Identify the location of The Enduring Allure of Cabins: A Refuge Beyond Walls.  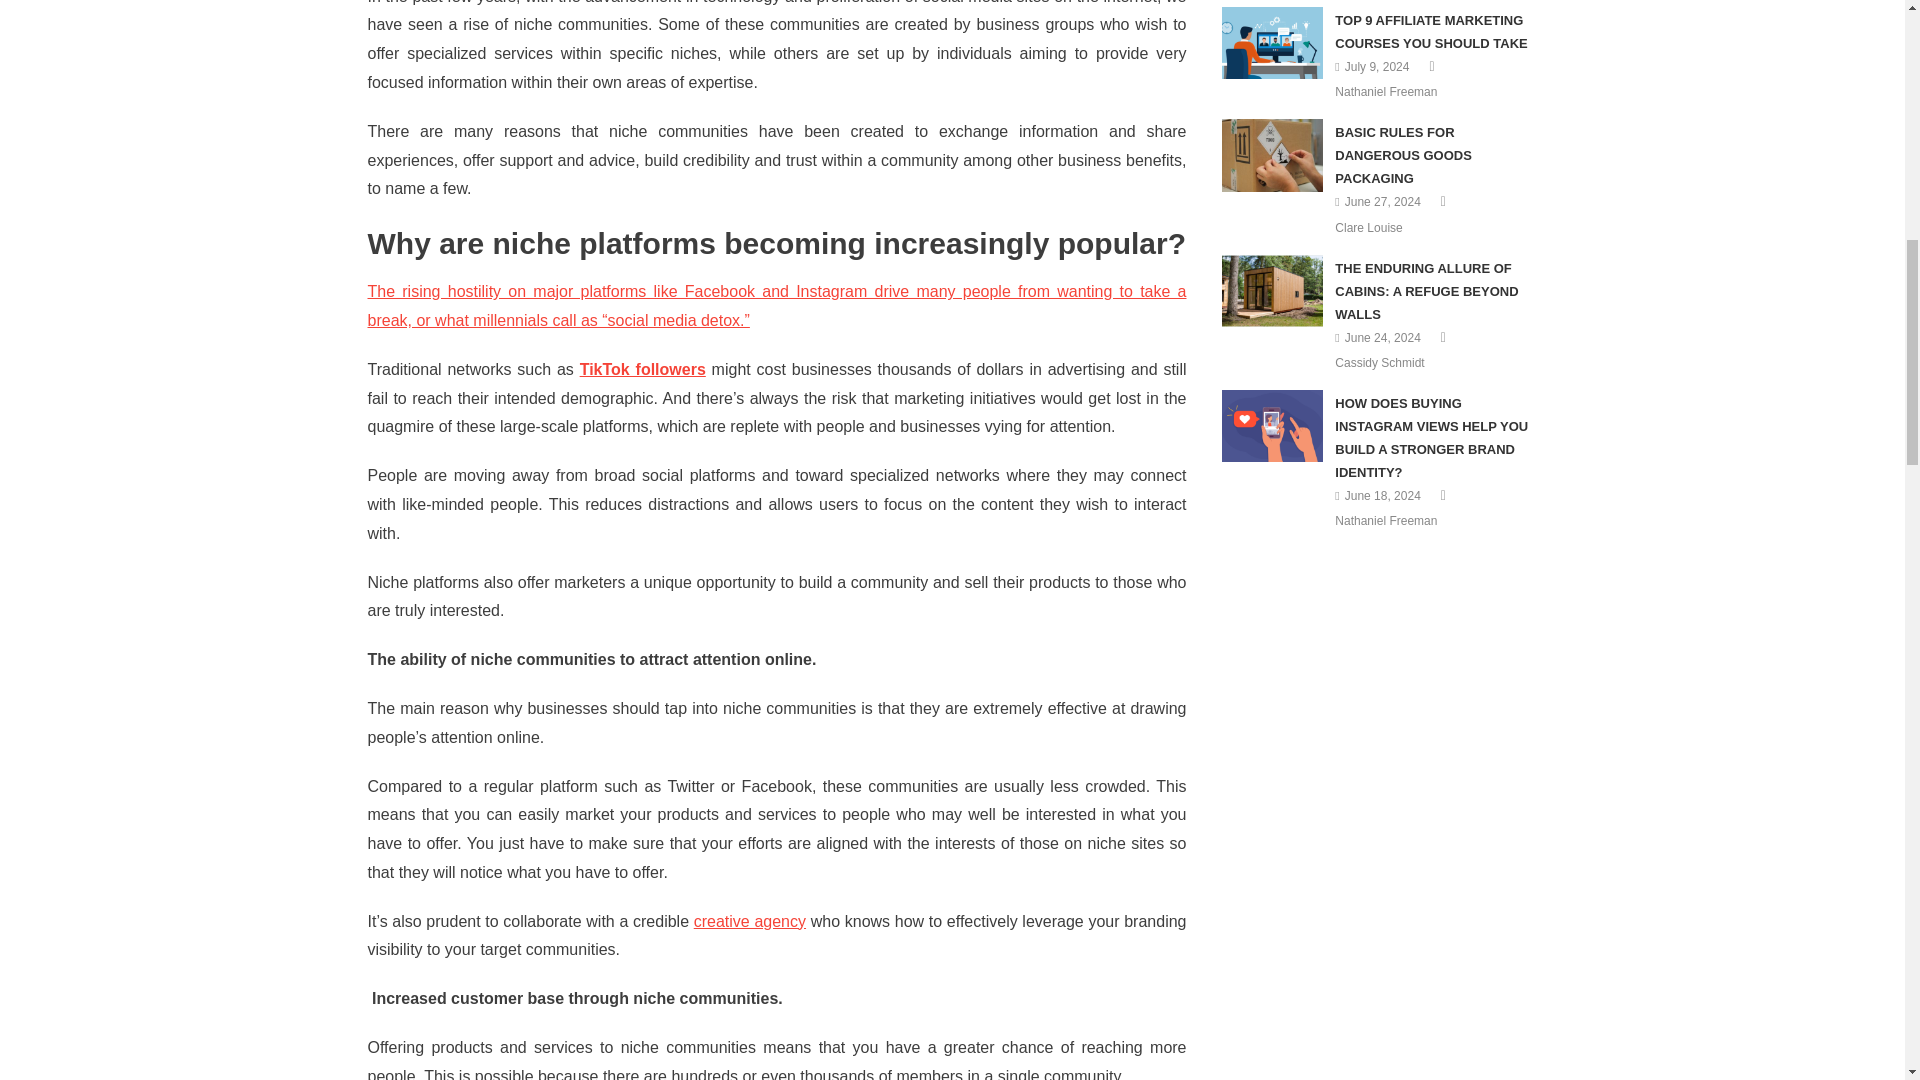
(1272, 290).